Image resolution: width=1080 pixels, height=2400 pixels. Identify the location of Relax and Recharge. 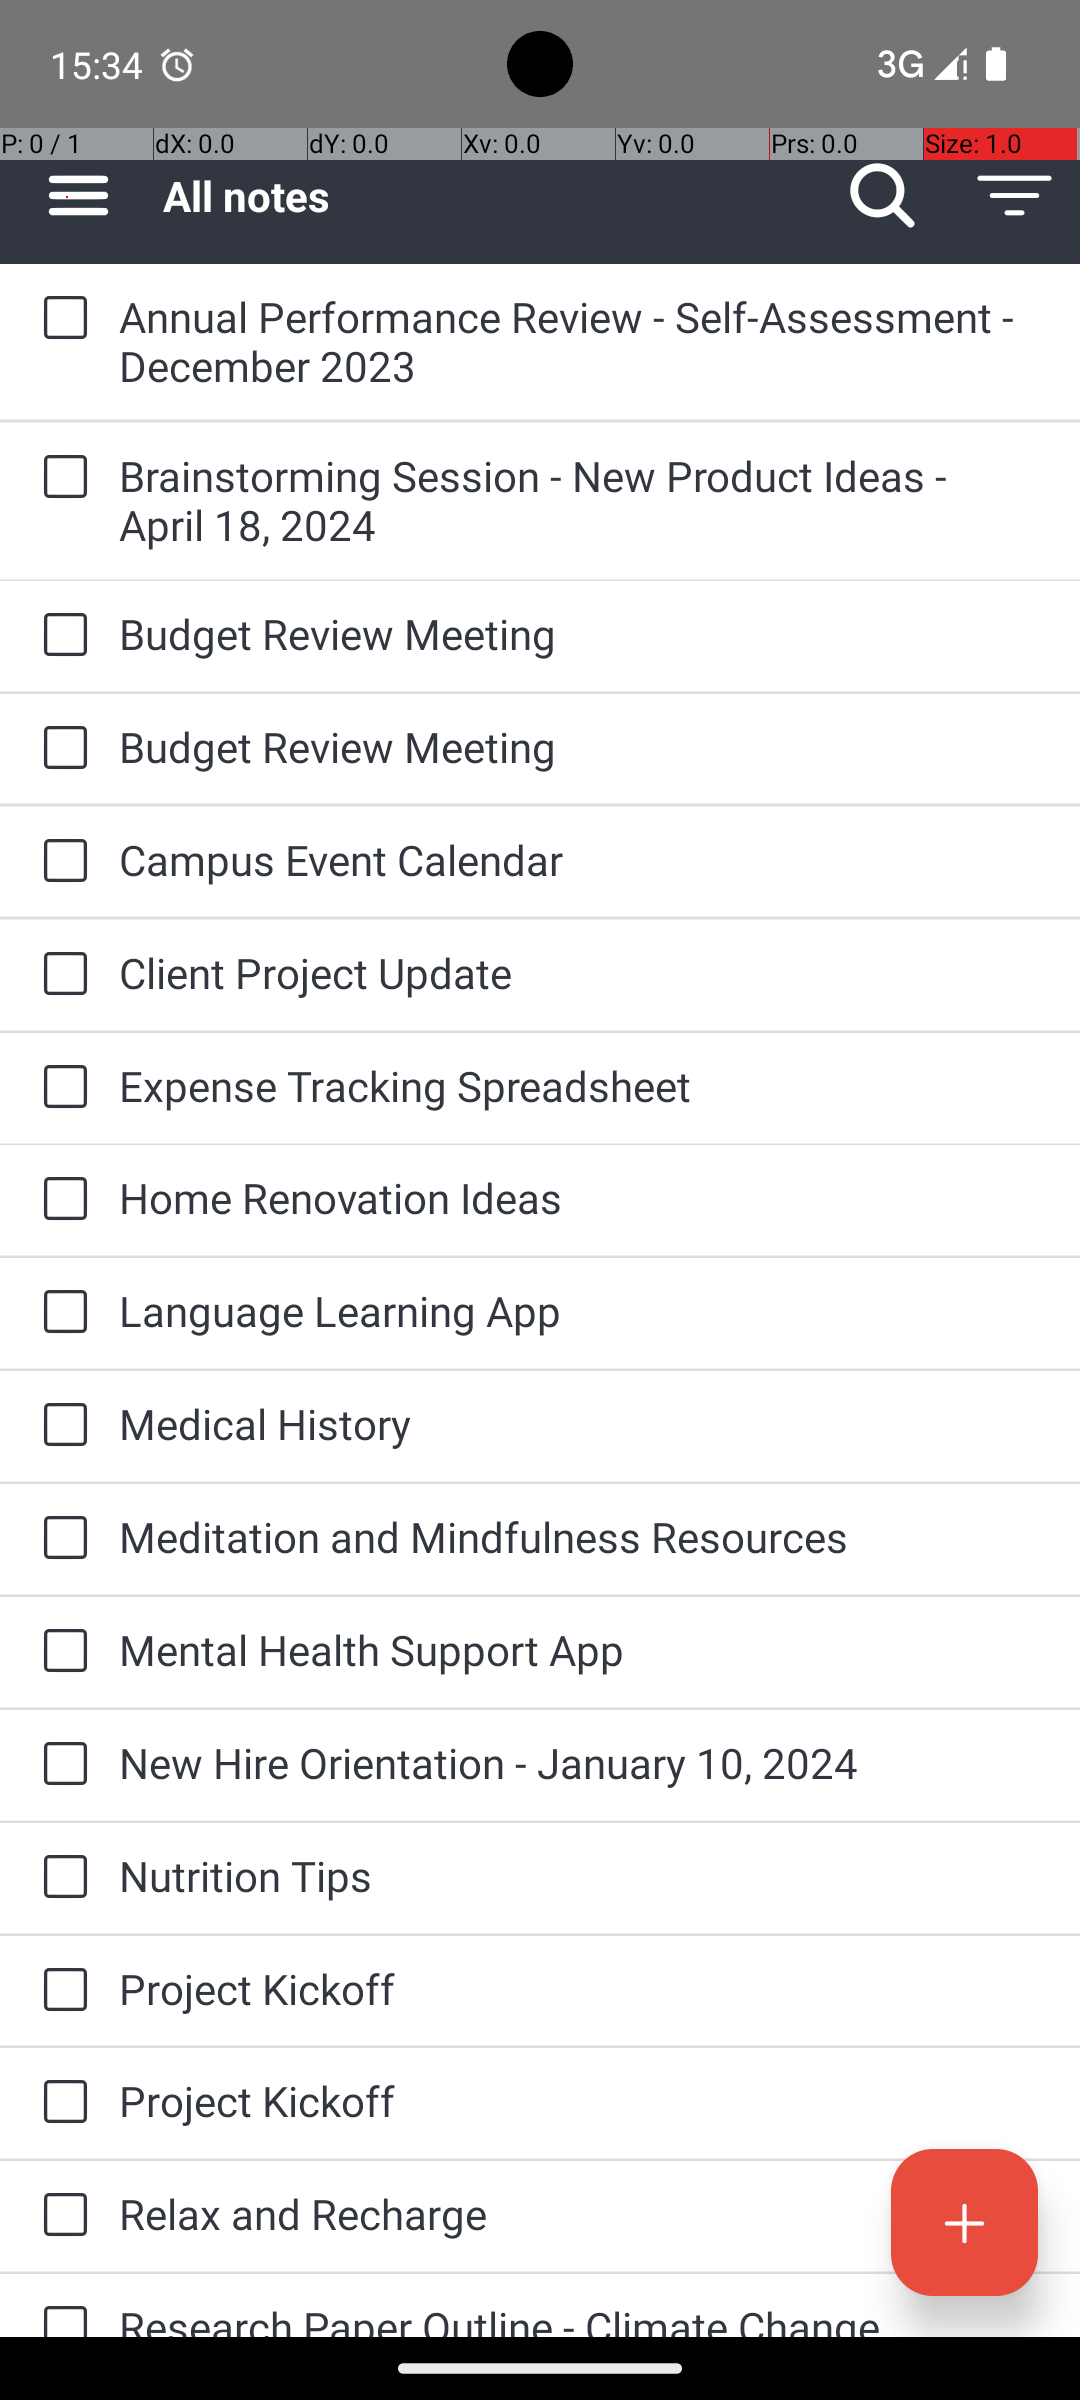
(580, 2214).